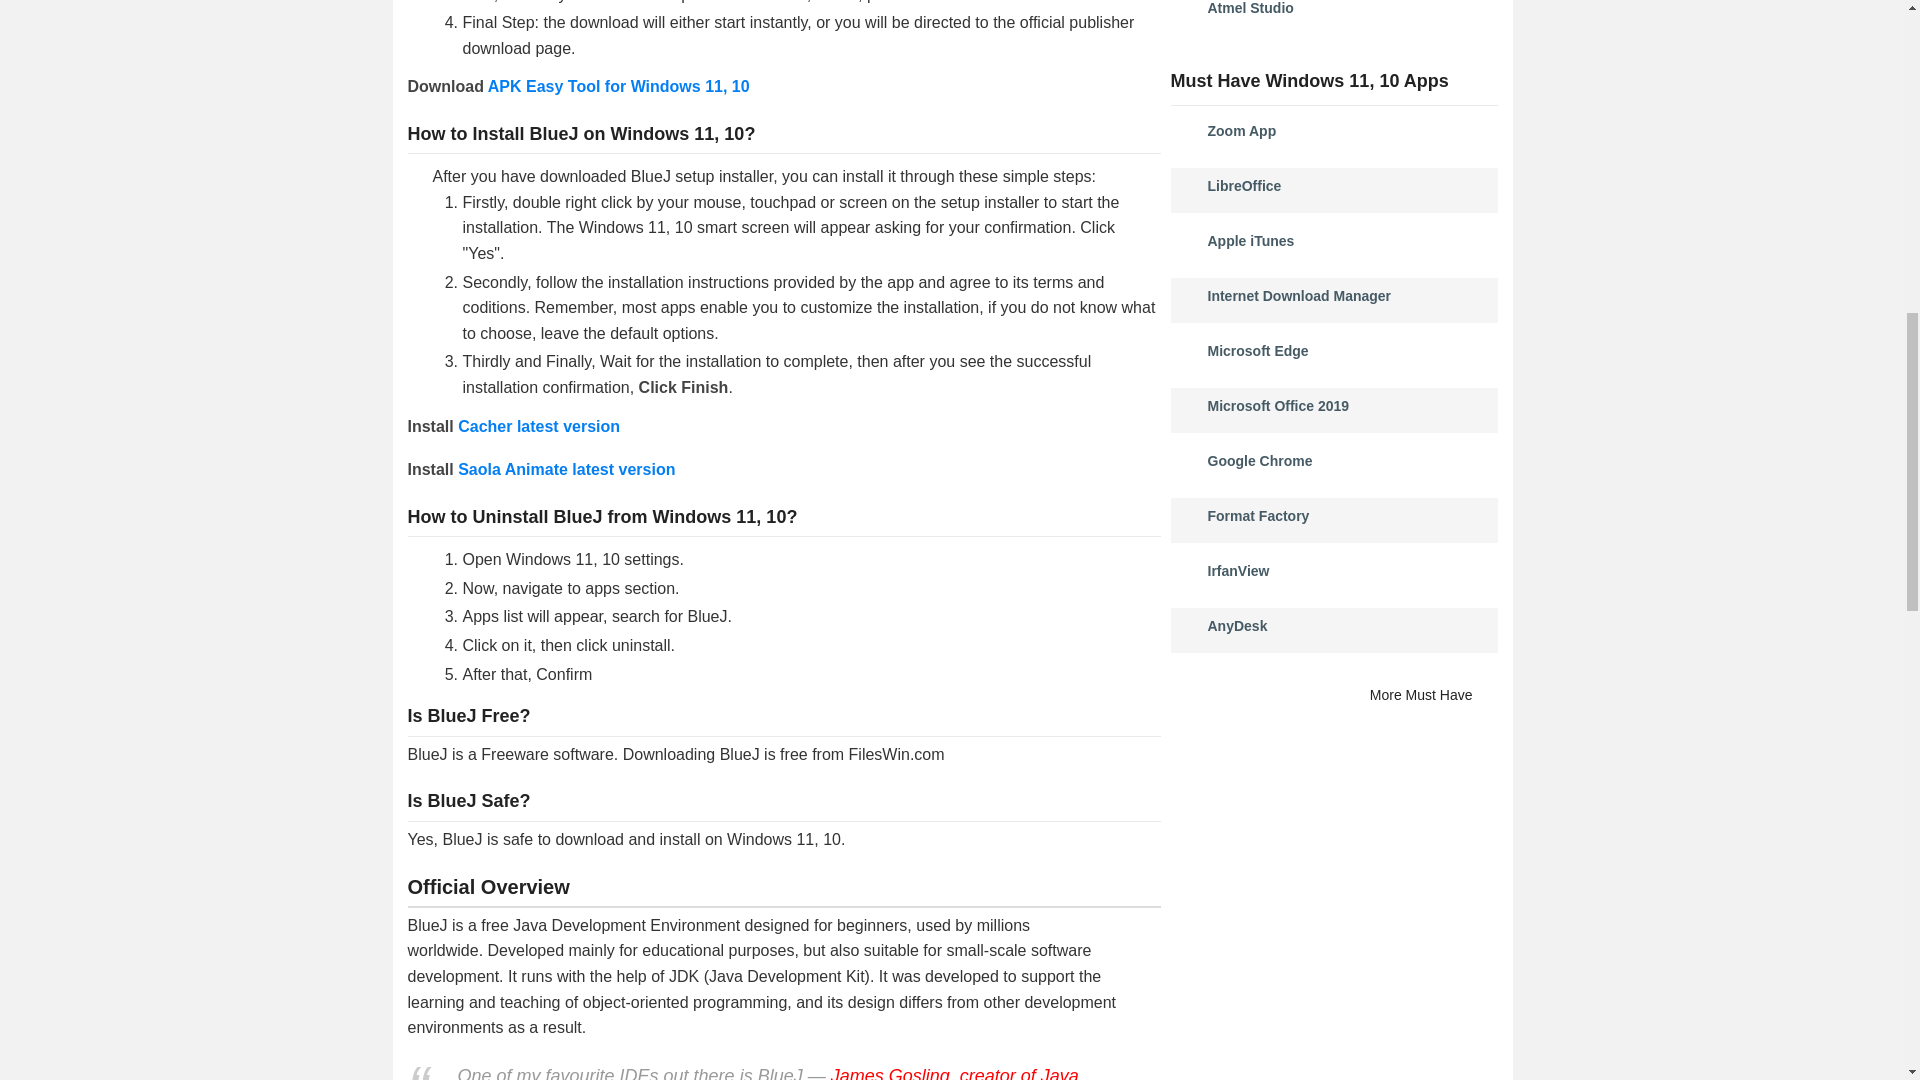 The height and width of the screenshot is (1080, 1920). Describe the element at coordinates (1242, 131) in the screenshot. I see `Zoom App` at that location.